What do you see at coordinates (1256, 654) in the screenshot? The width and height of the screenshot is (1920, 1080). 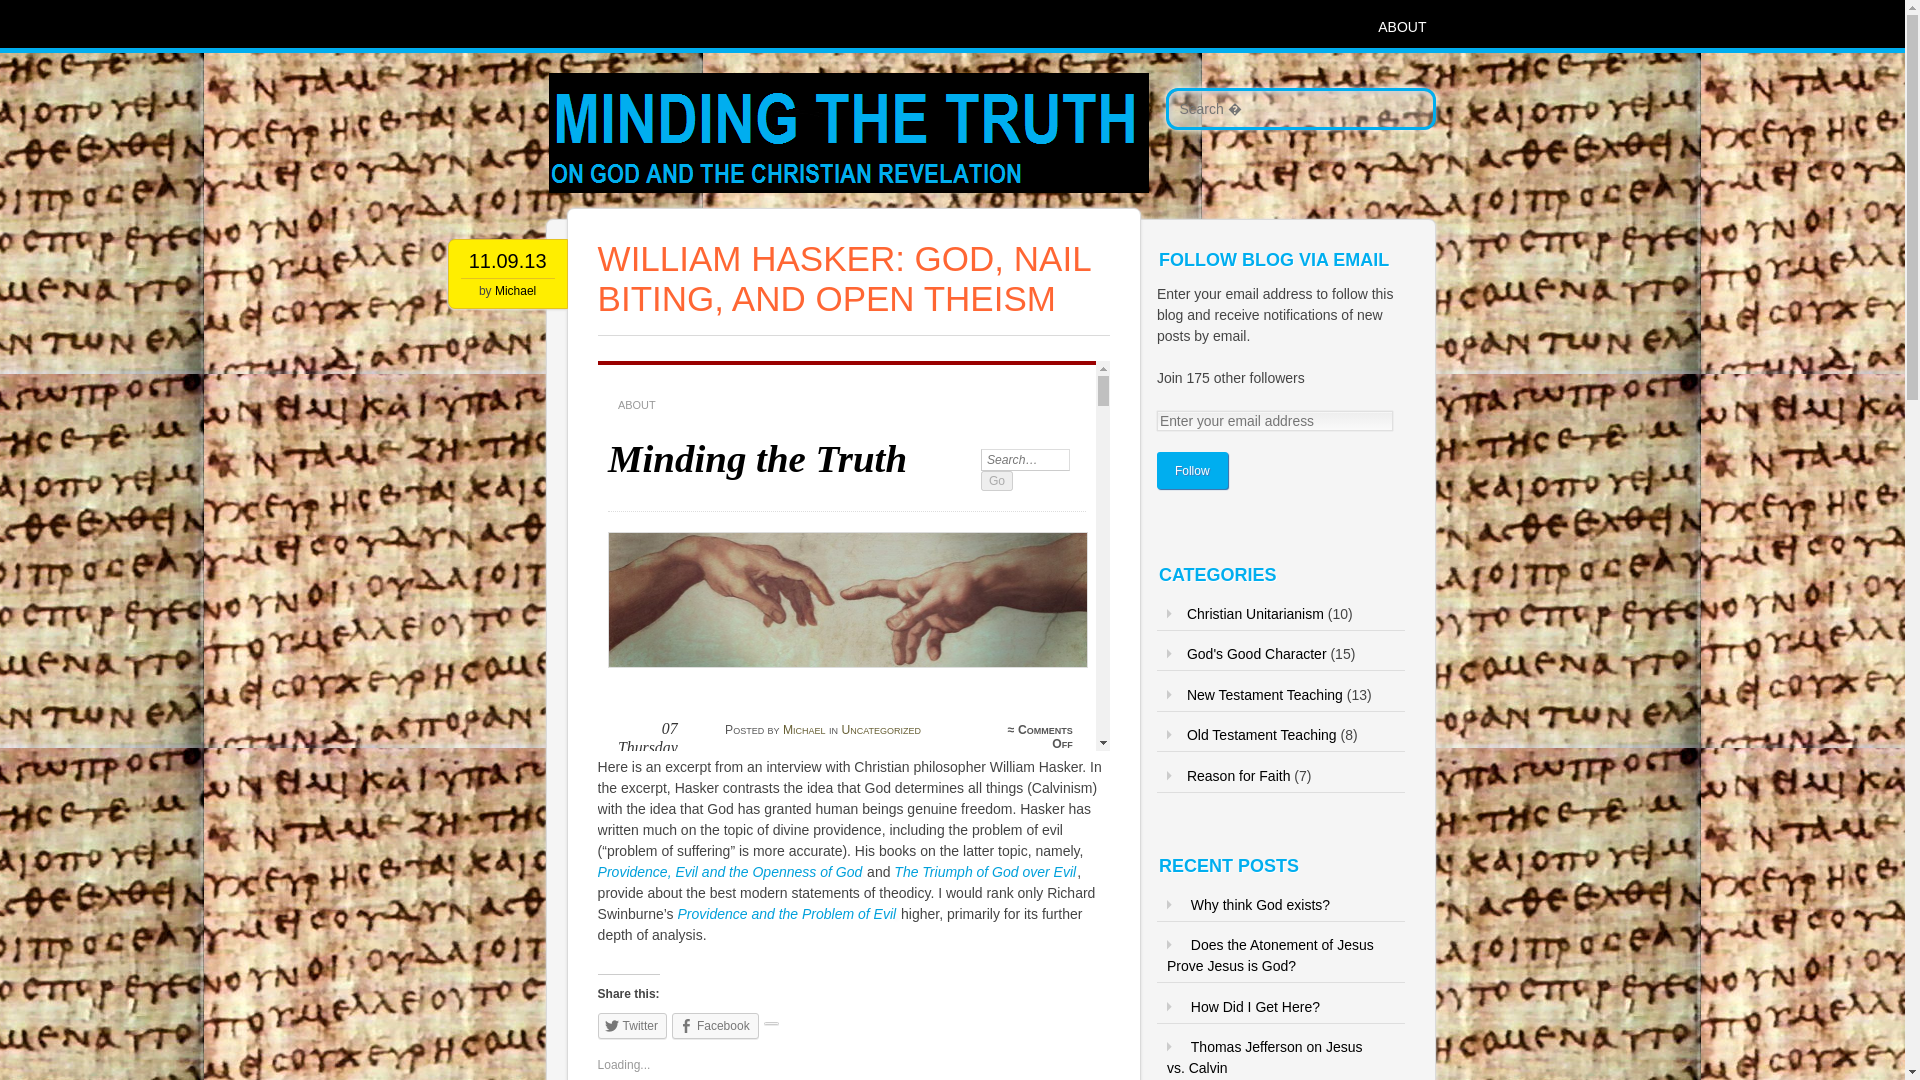 I see `God's Good Character` at bounding box center [1256, 654].